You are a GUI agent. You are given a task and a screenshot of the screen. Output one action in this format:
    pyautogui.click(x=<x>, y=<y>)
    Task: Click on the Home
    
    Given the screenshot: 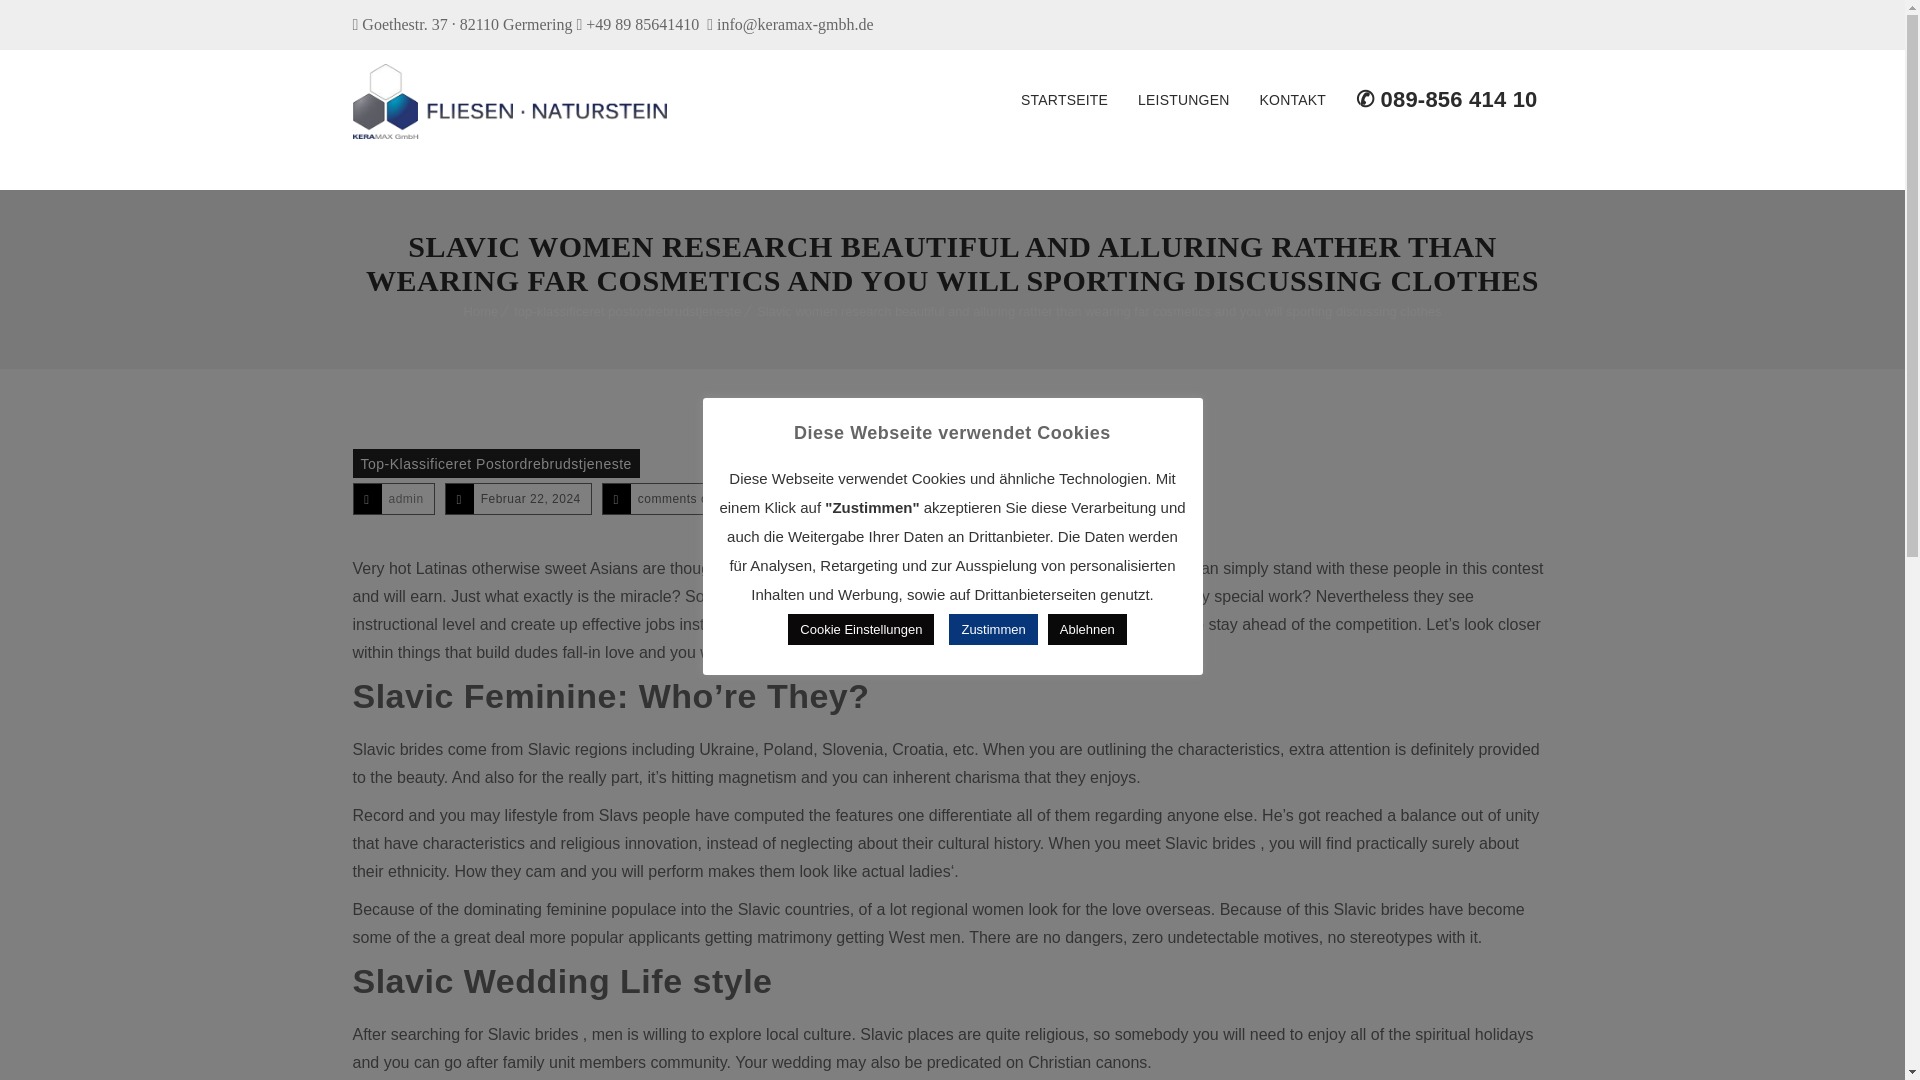 What is the action you would take?
    pyautogui.click(x=482, y=310)
    